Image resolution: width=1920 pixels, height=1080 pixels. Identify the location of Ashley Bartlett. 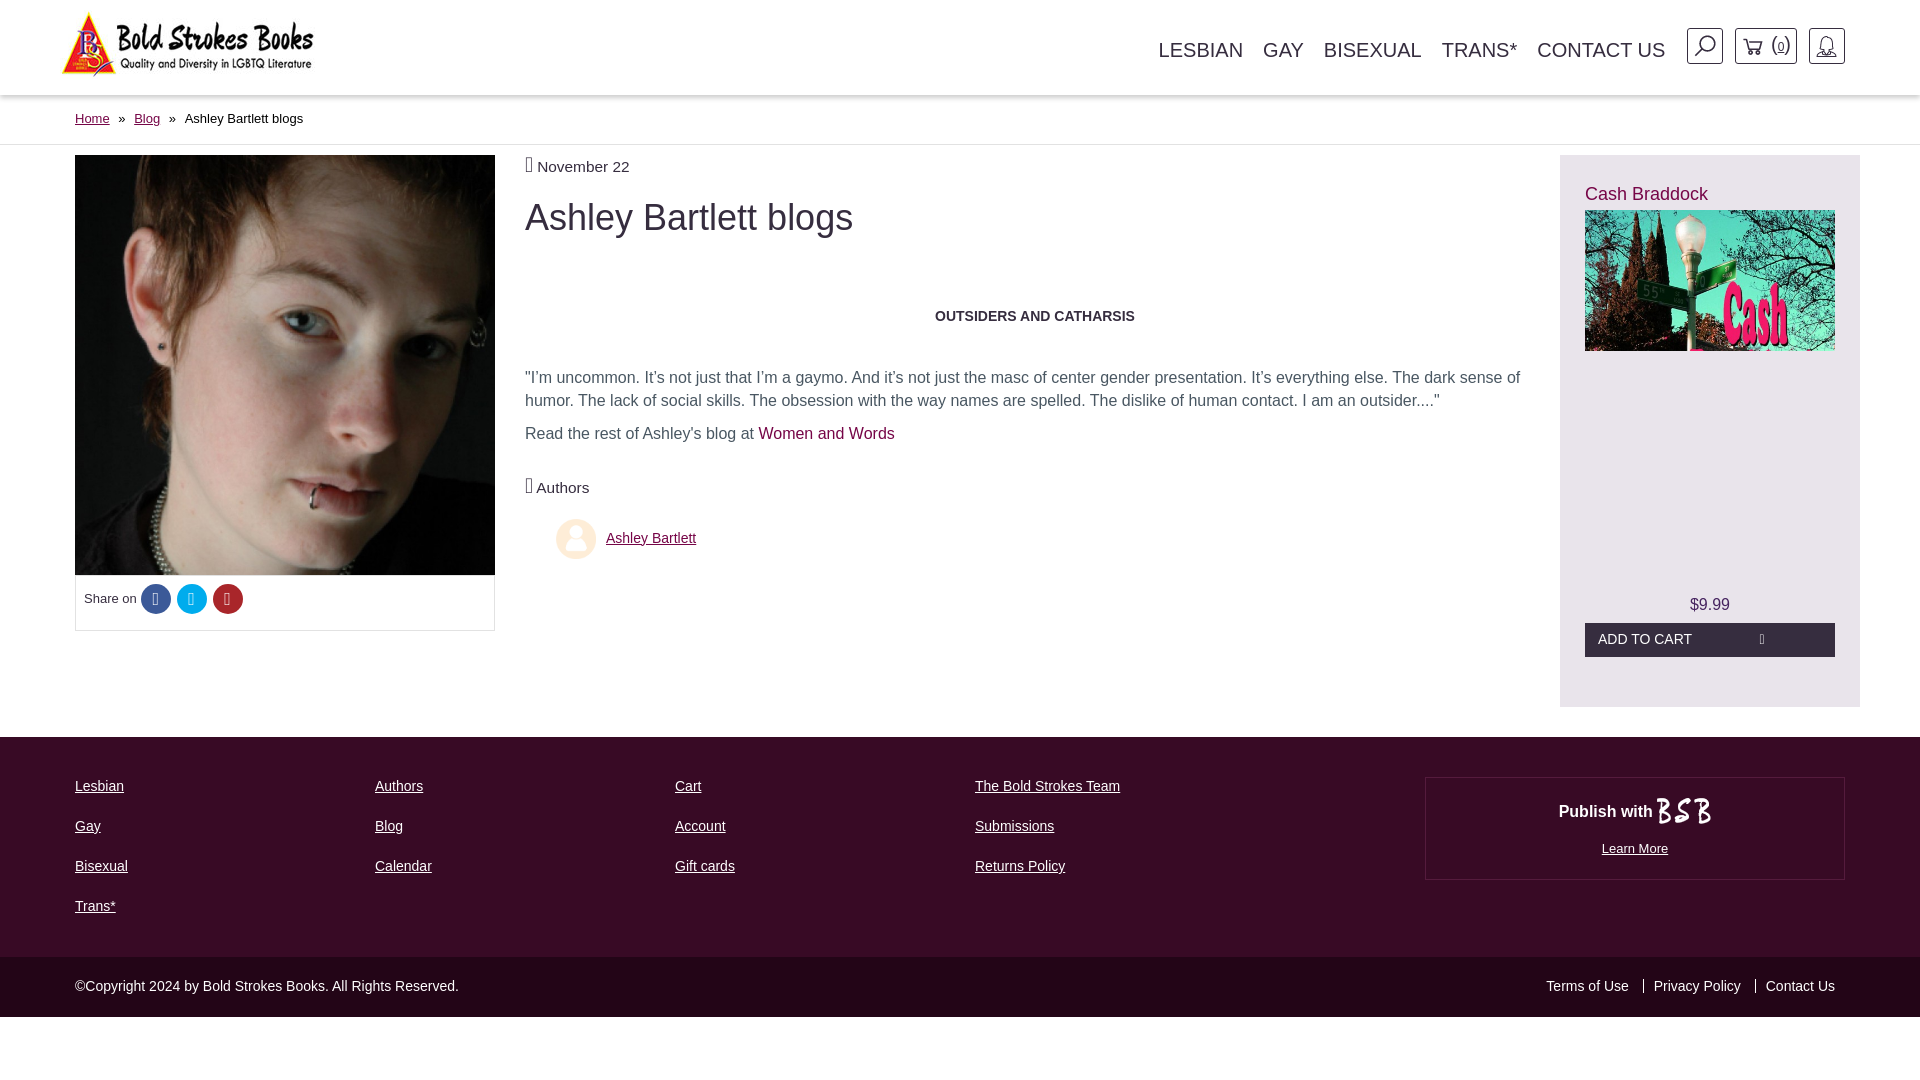
(650, 538).